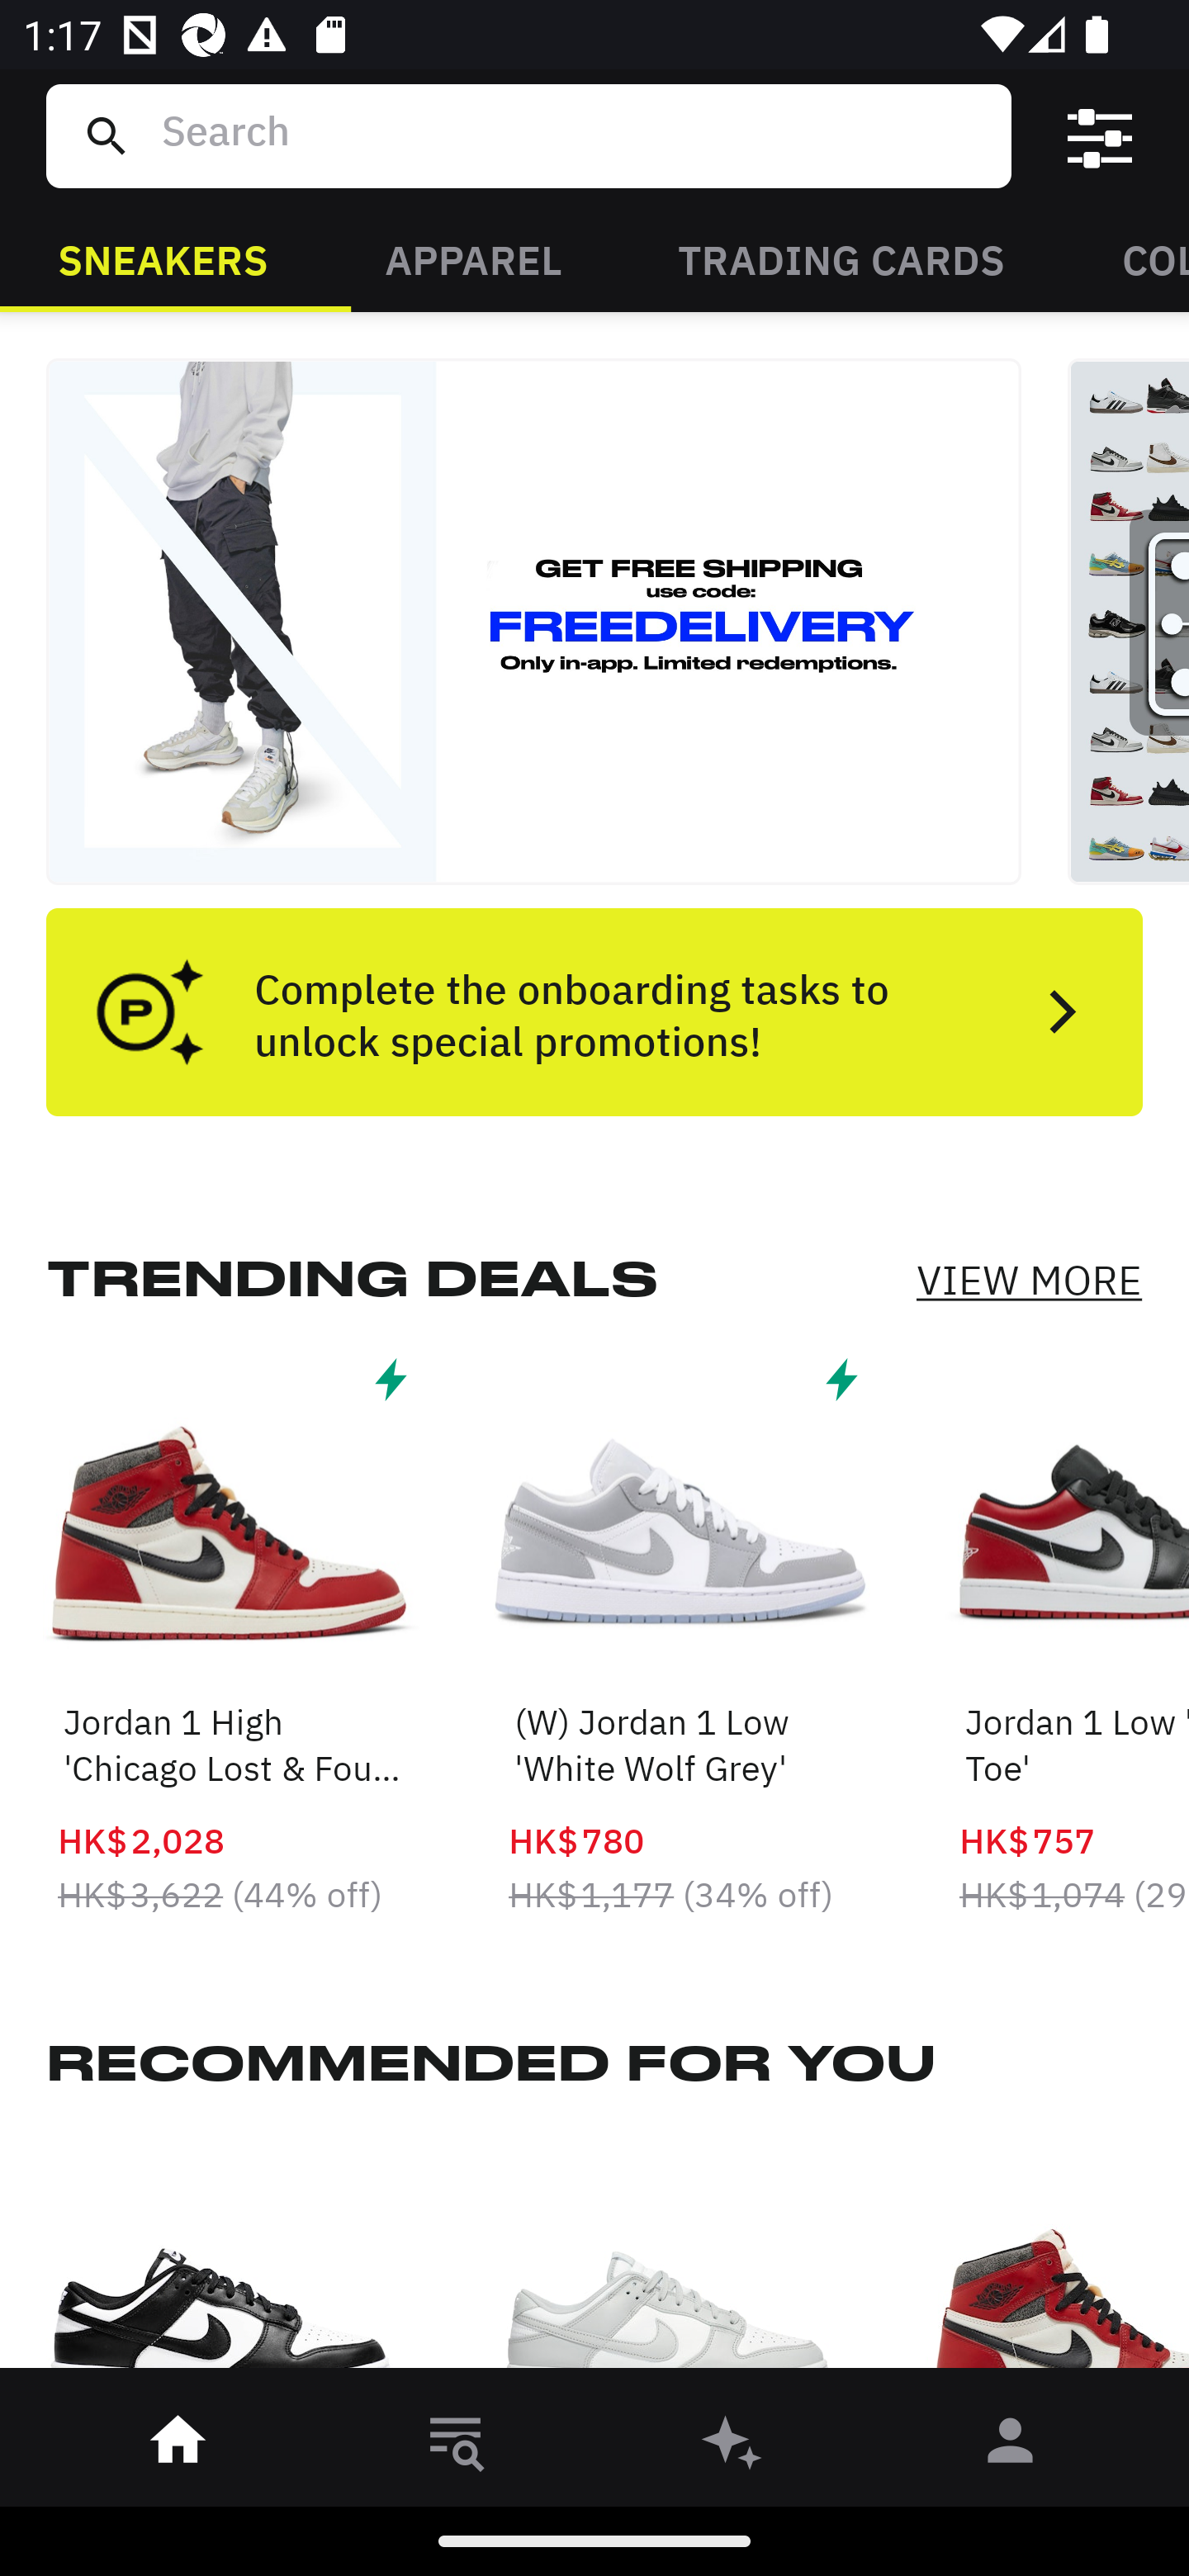 The image size is (1189, 2576). I want to click on 󰋜, so click(178, 2446).